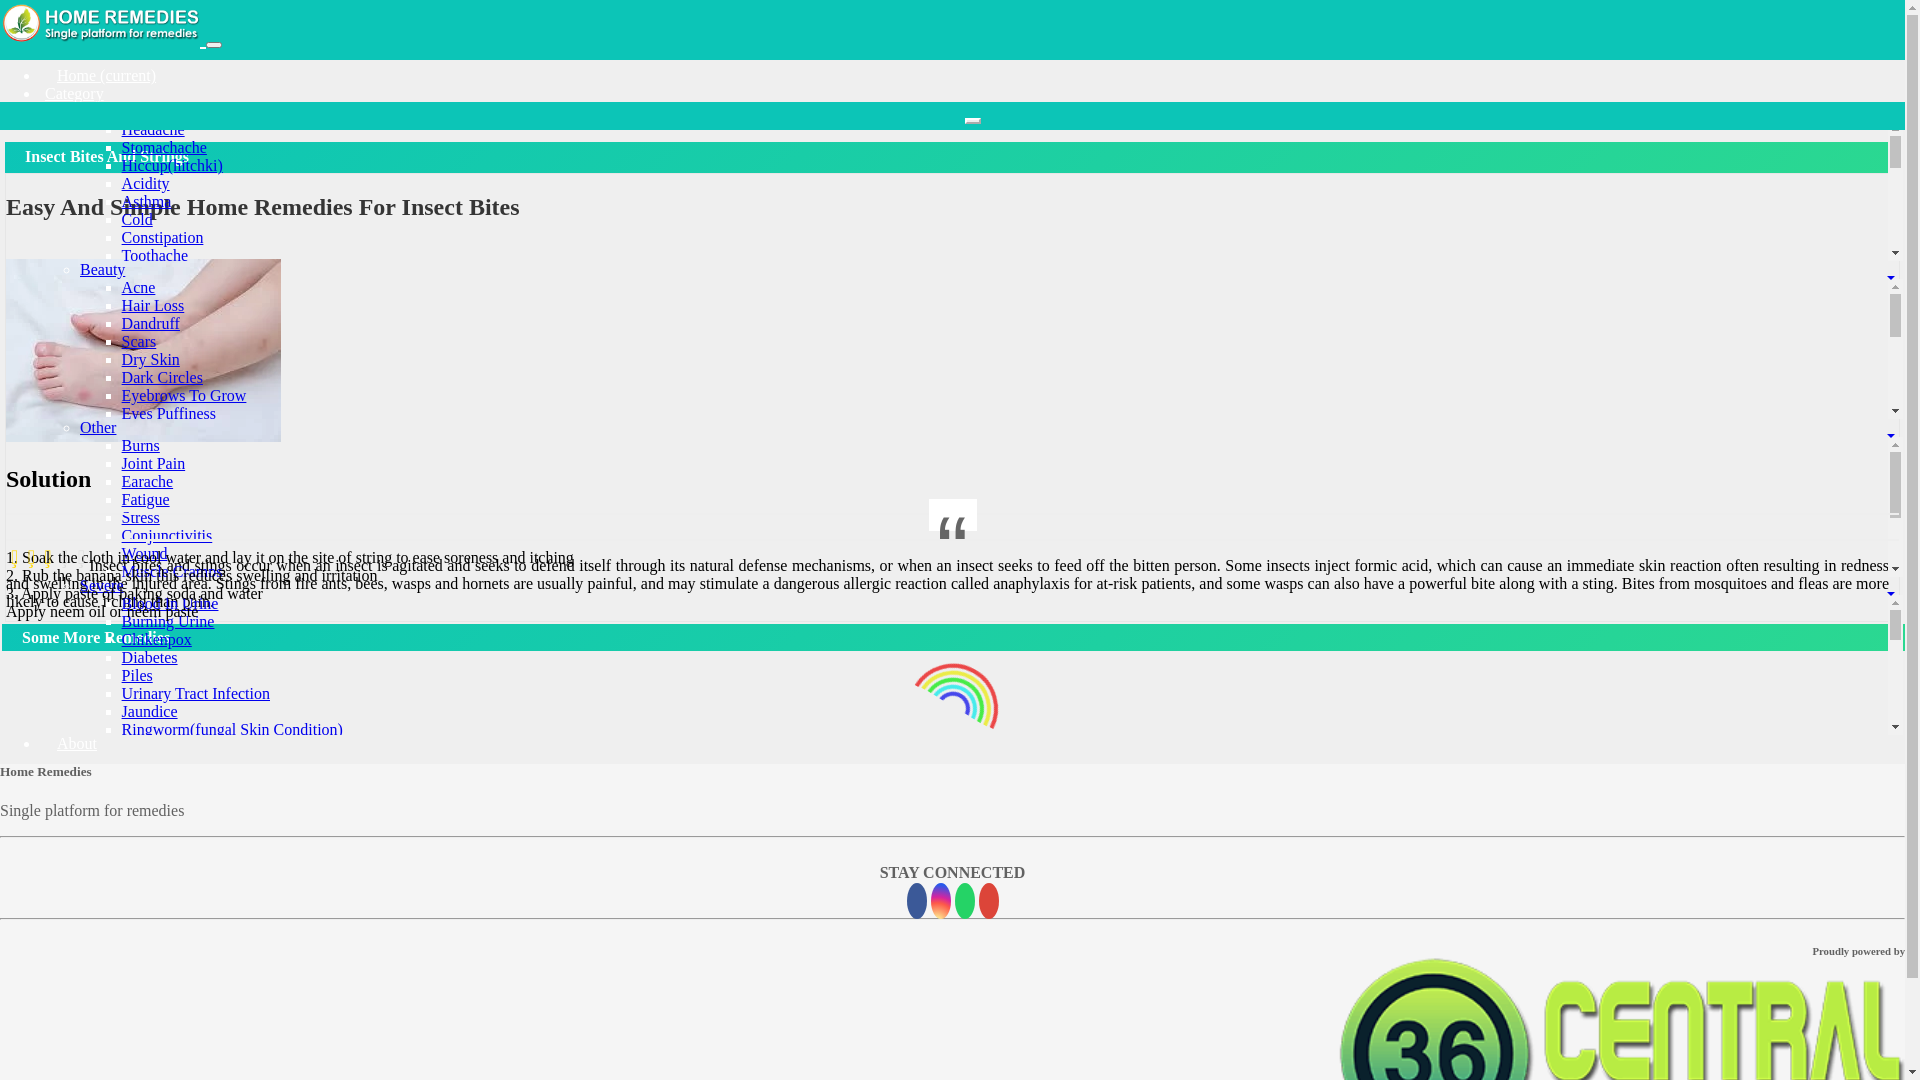  Describe the element at coordinates (82, 558) in the screenshot. I see `Awesome - 5 stars` at that location.